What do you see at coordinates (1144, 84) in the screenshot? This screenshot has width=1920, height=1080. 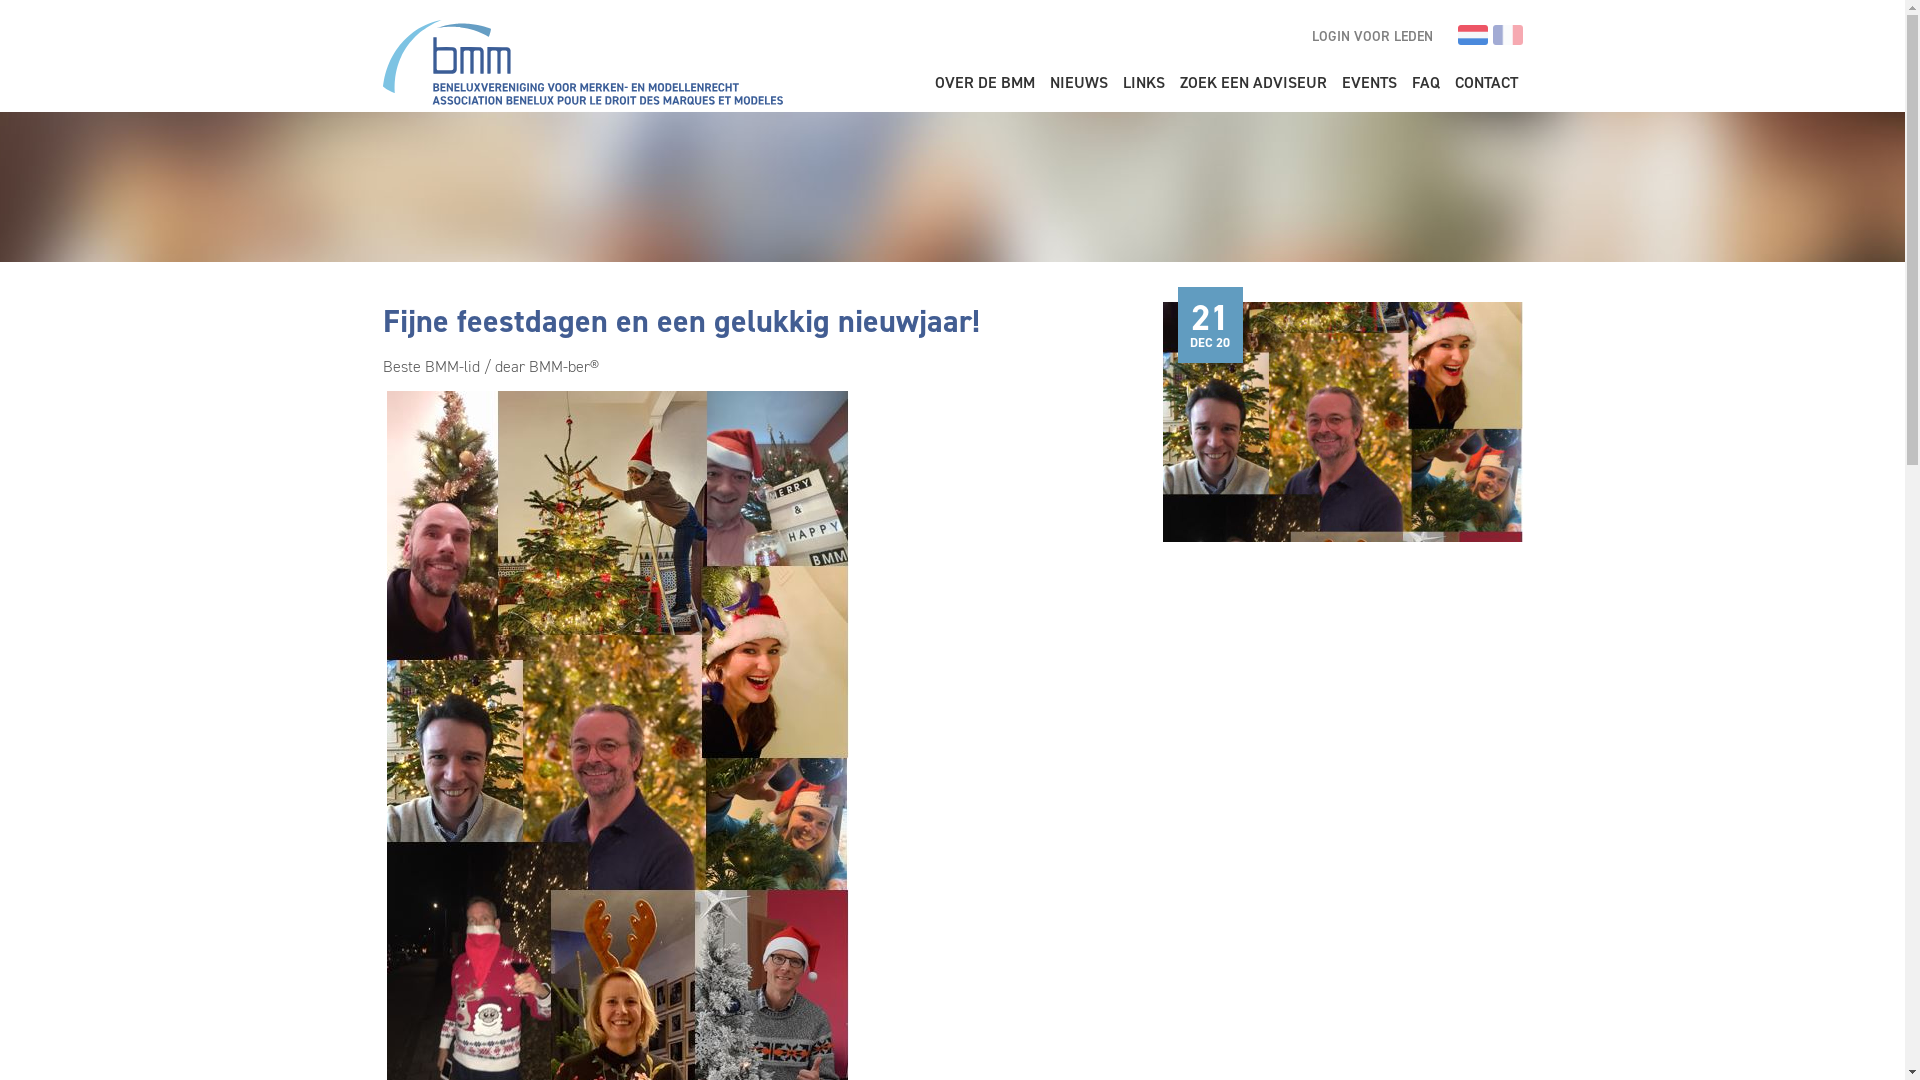 I see `LINKS` at bounding box center [1144, 84].